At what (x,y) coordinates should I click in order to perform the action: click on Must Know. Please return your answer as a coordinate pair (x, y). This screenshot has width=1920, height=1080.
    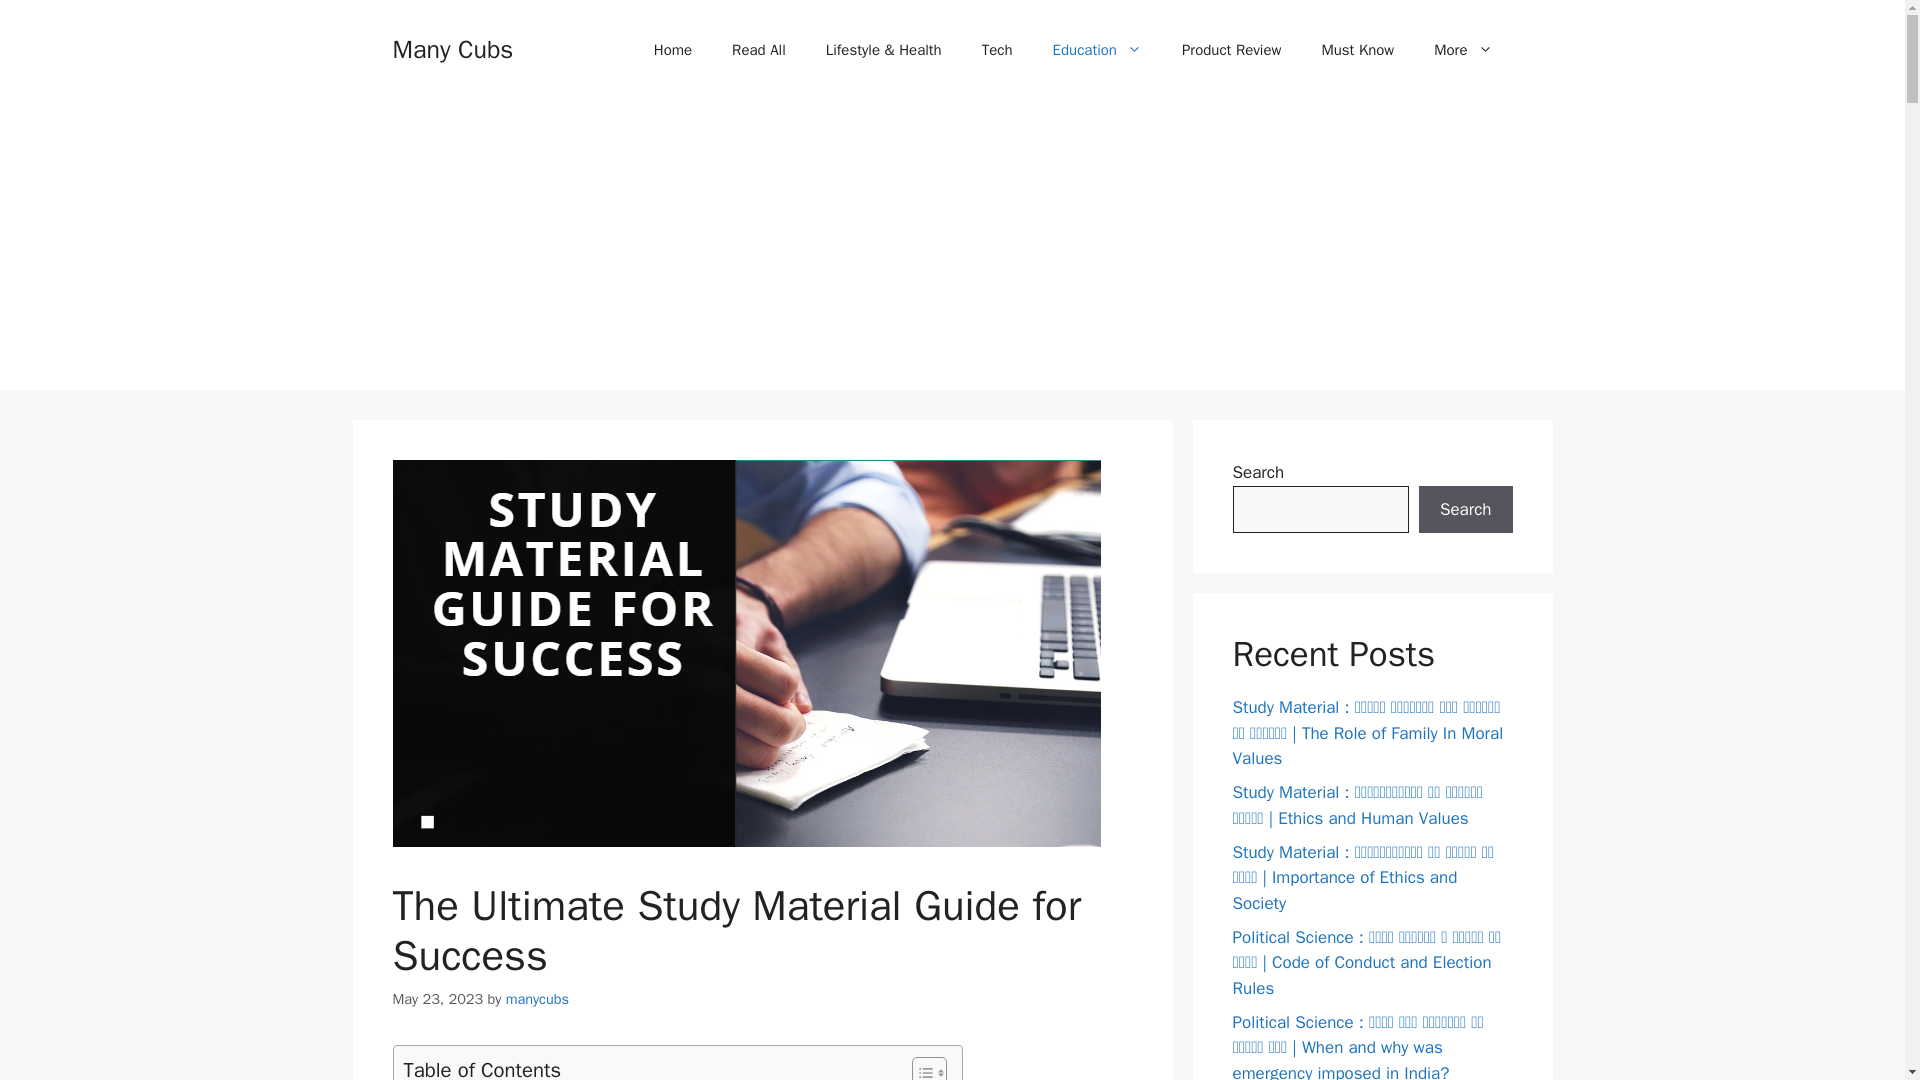
    Looking at the image, I should click on (1357, 50).